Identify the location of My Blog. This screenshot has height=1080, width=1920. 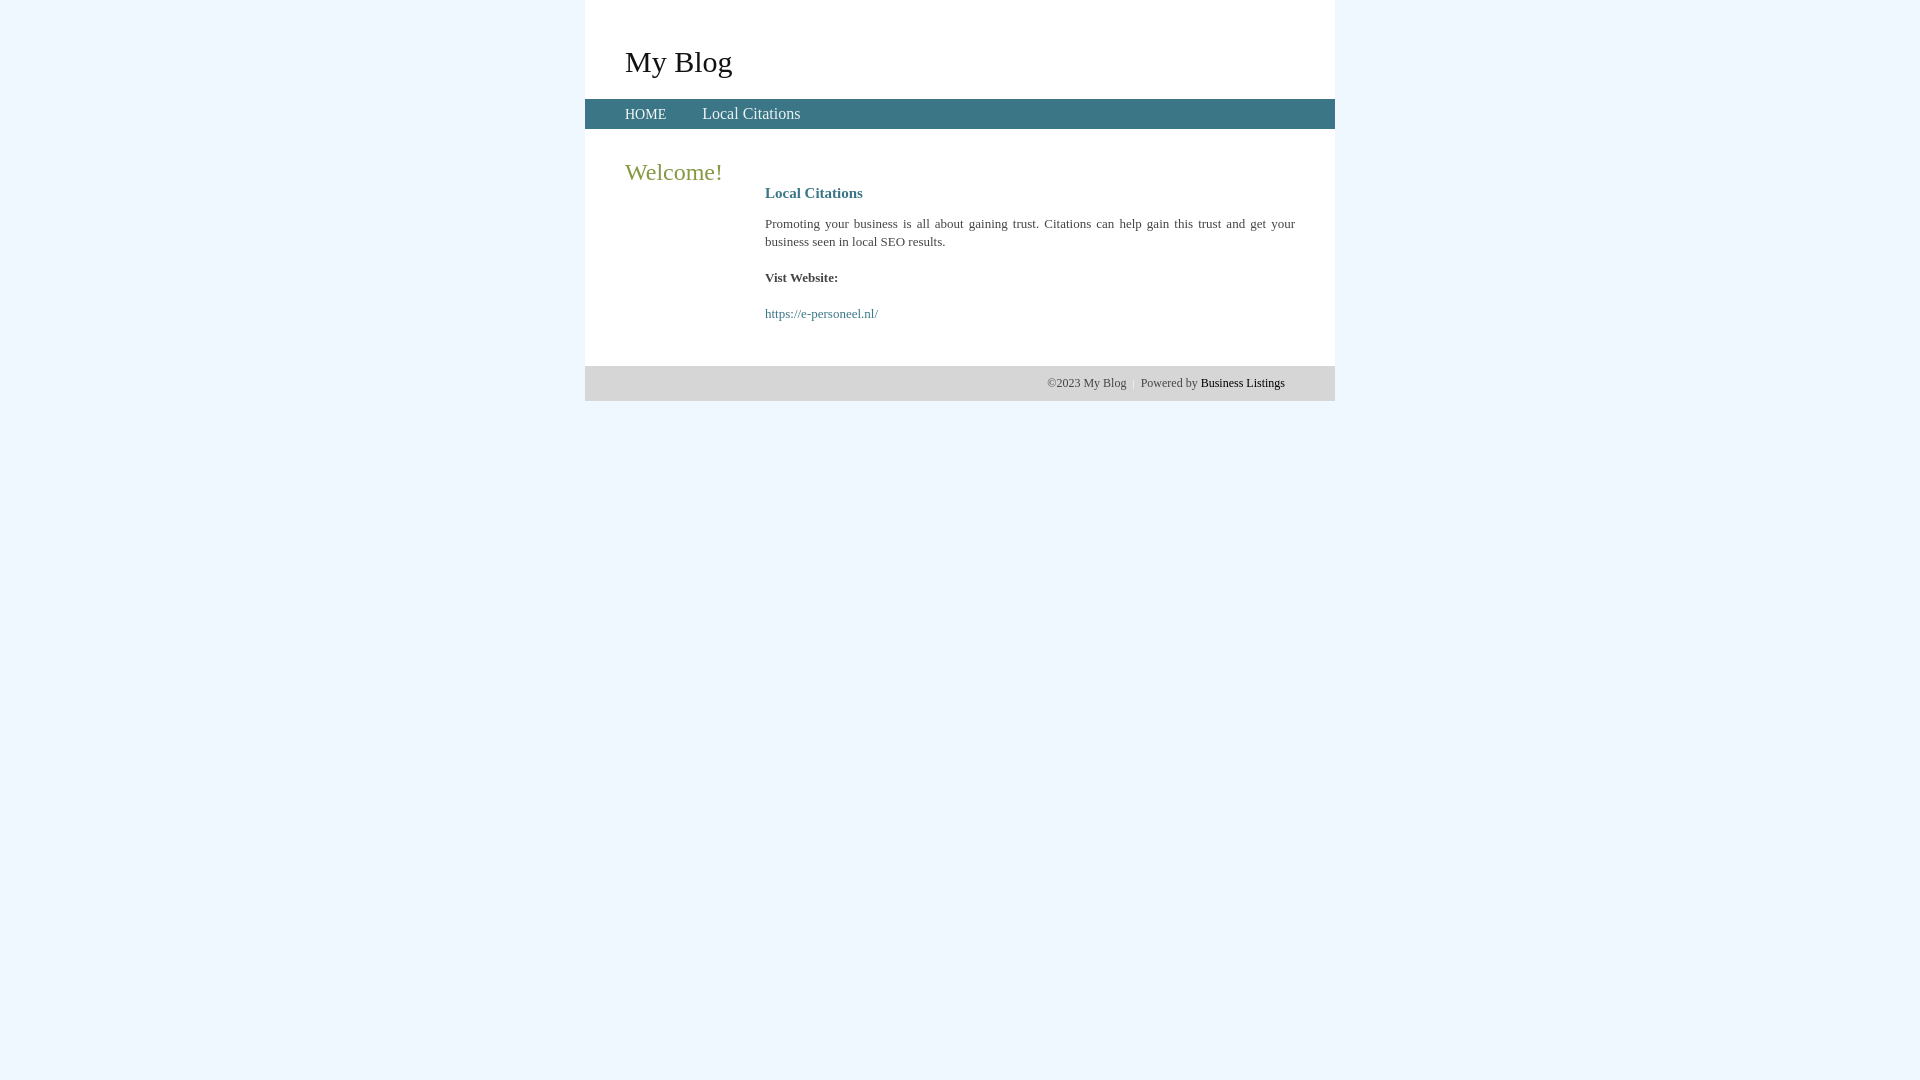
(679, 61).